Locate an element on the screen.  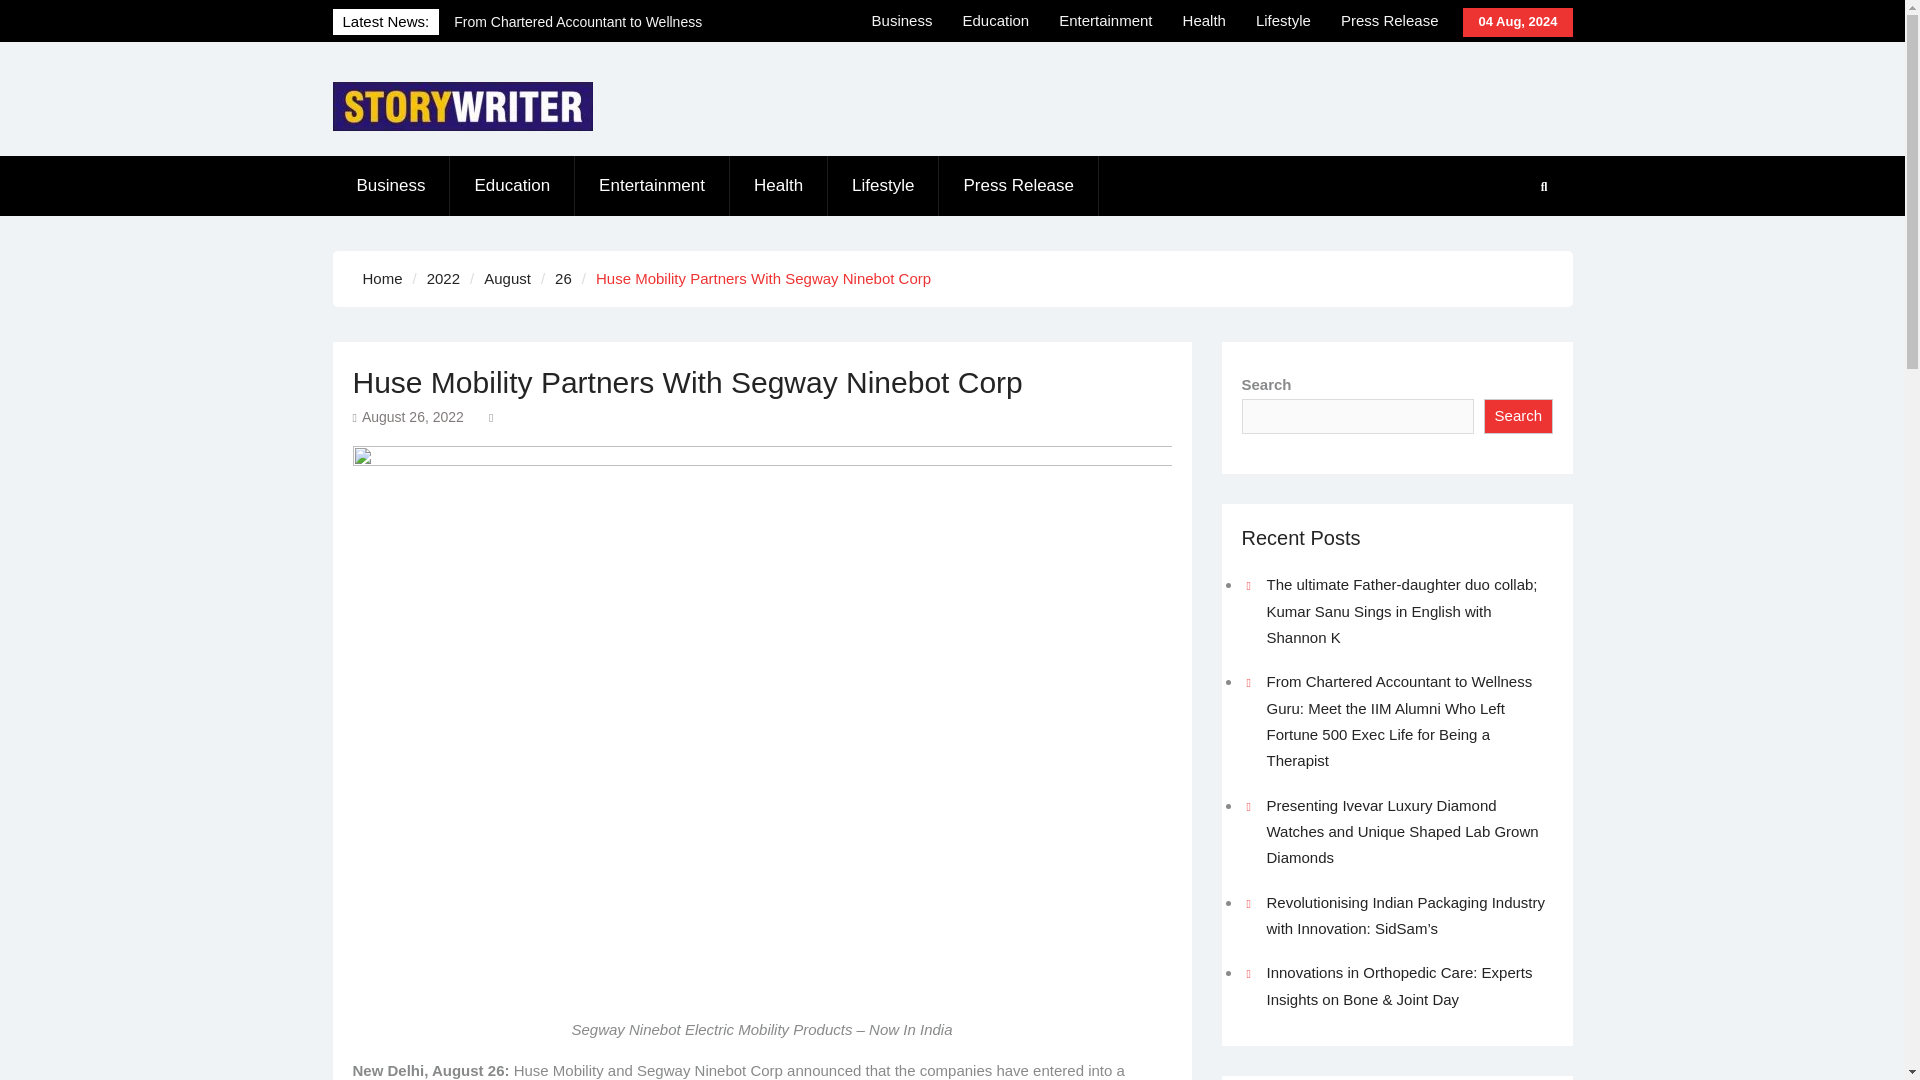
Education is located at coordinates (995, 21).